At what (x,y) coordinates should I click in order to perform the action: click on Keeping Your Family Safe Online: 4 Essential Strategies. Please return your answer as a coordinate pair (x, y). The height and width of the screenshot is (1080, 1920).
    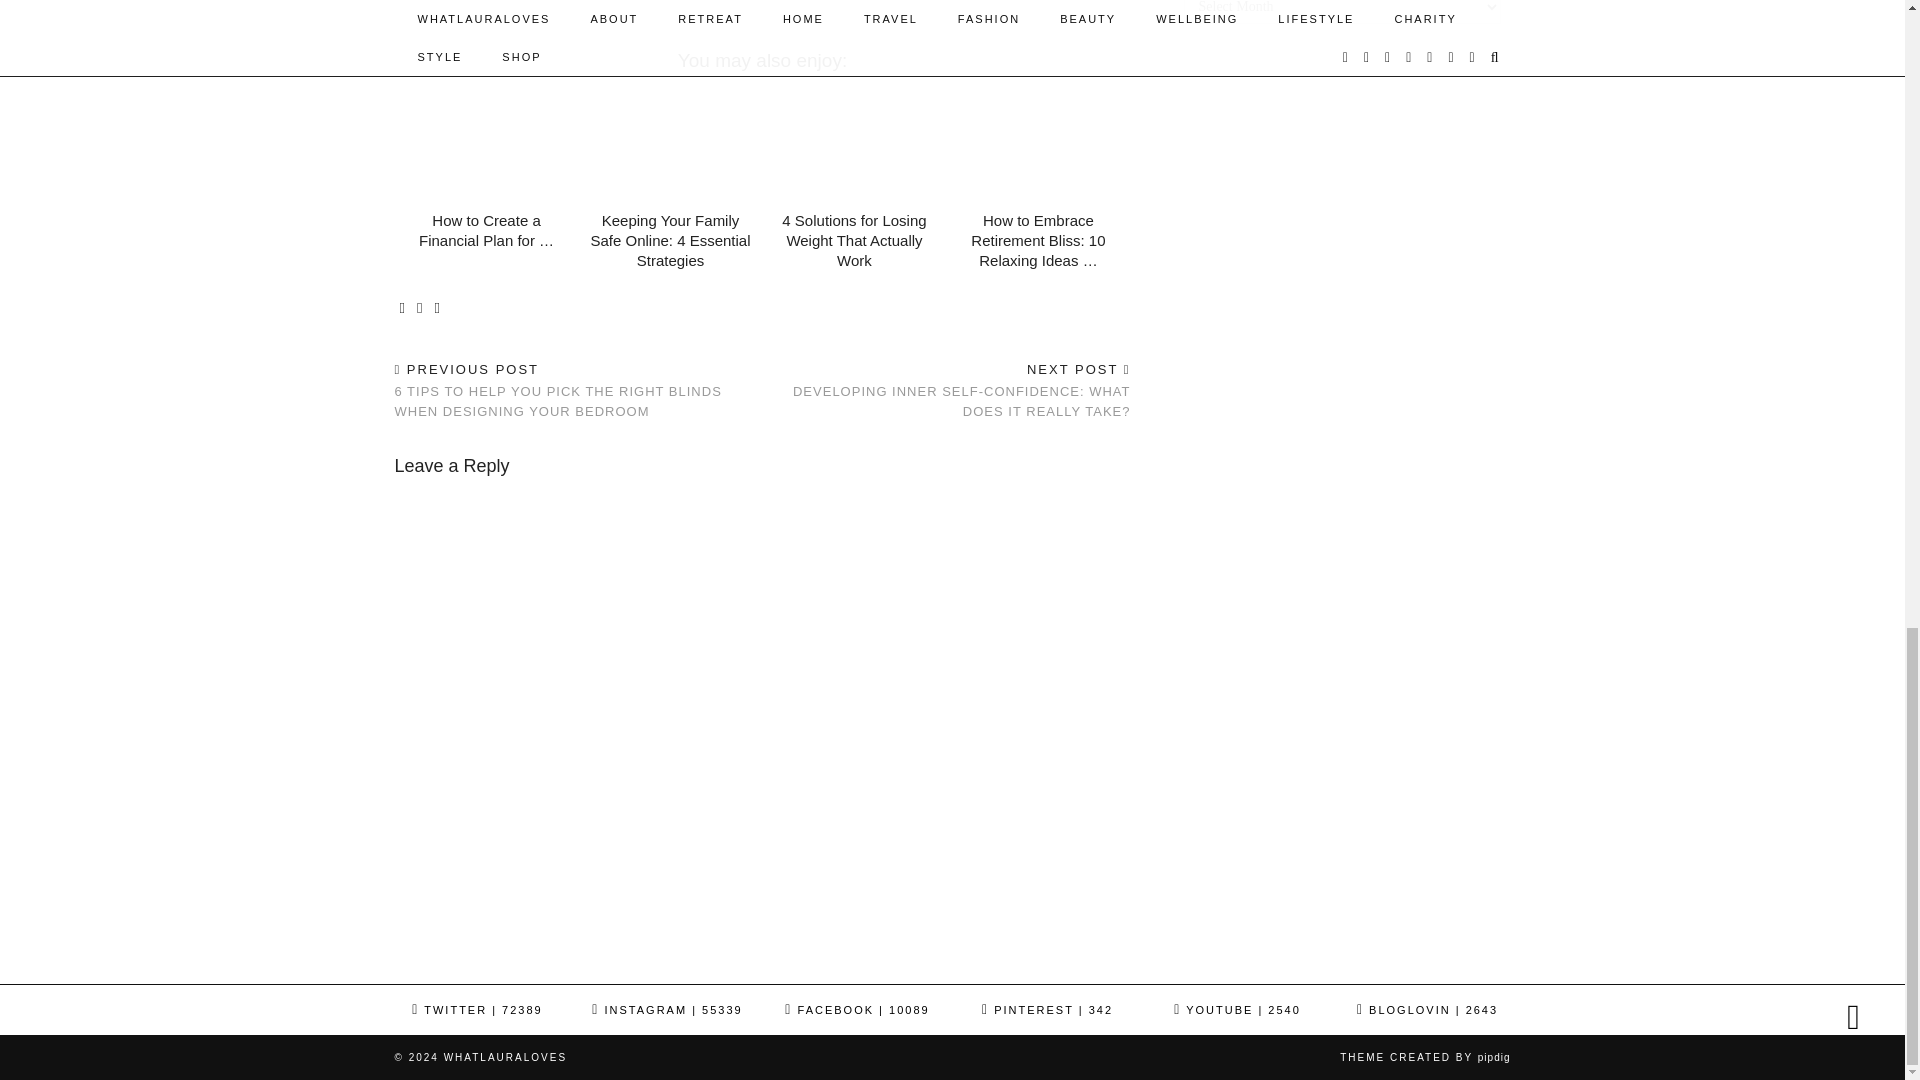
    Looking at the image, I should click on (670, 146).